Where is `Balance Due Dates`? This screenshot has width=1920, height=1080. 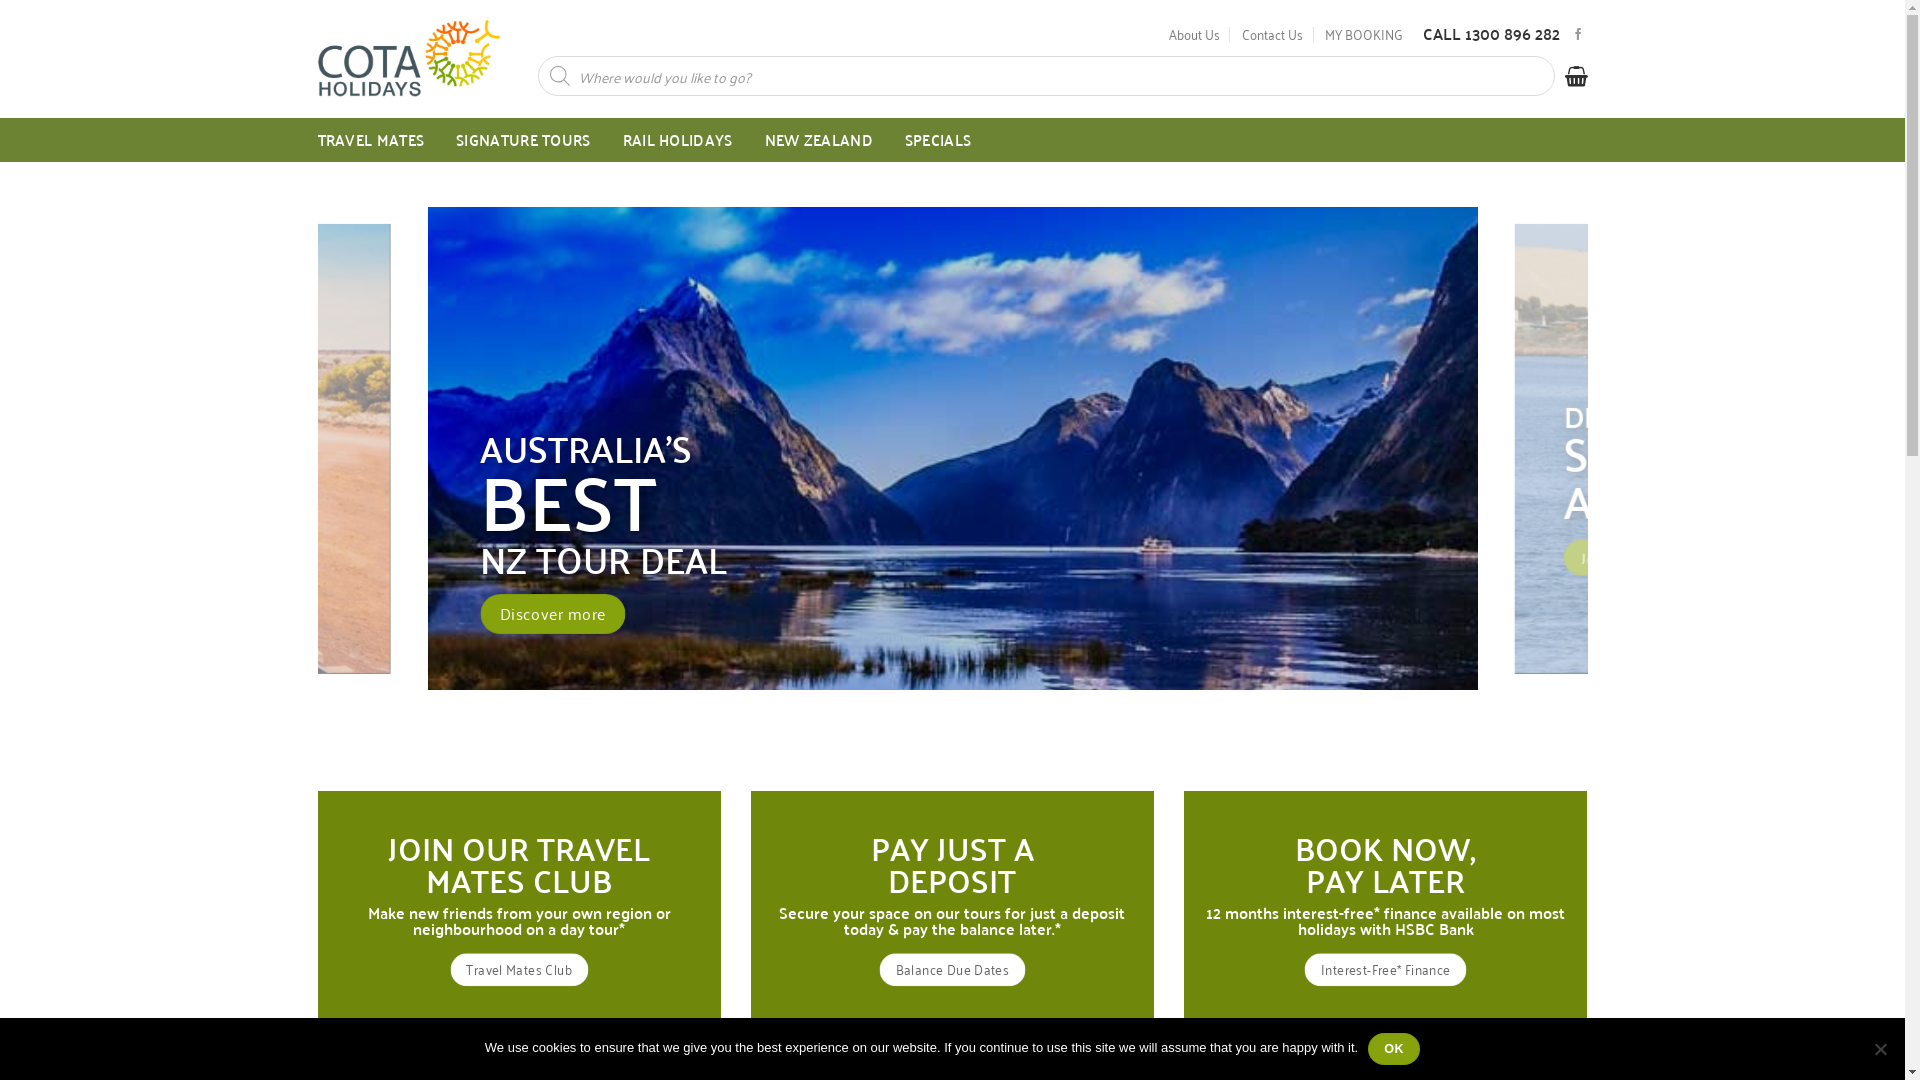
Balance Due Dates is located at coordinates (952, 970).